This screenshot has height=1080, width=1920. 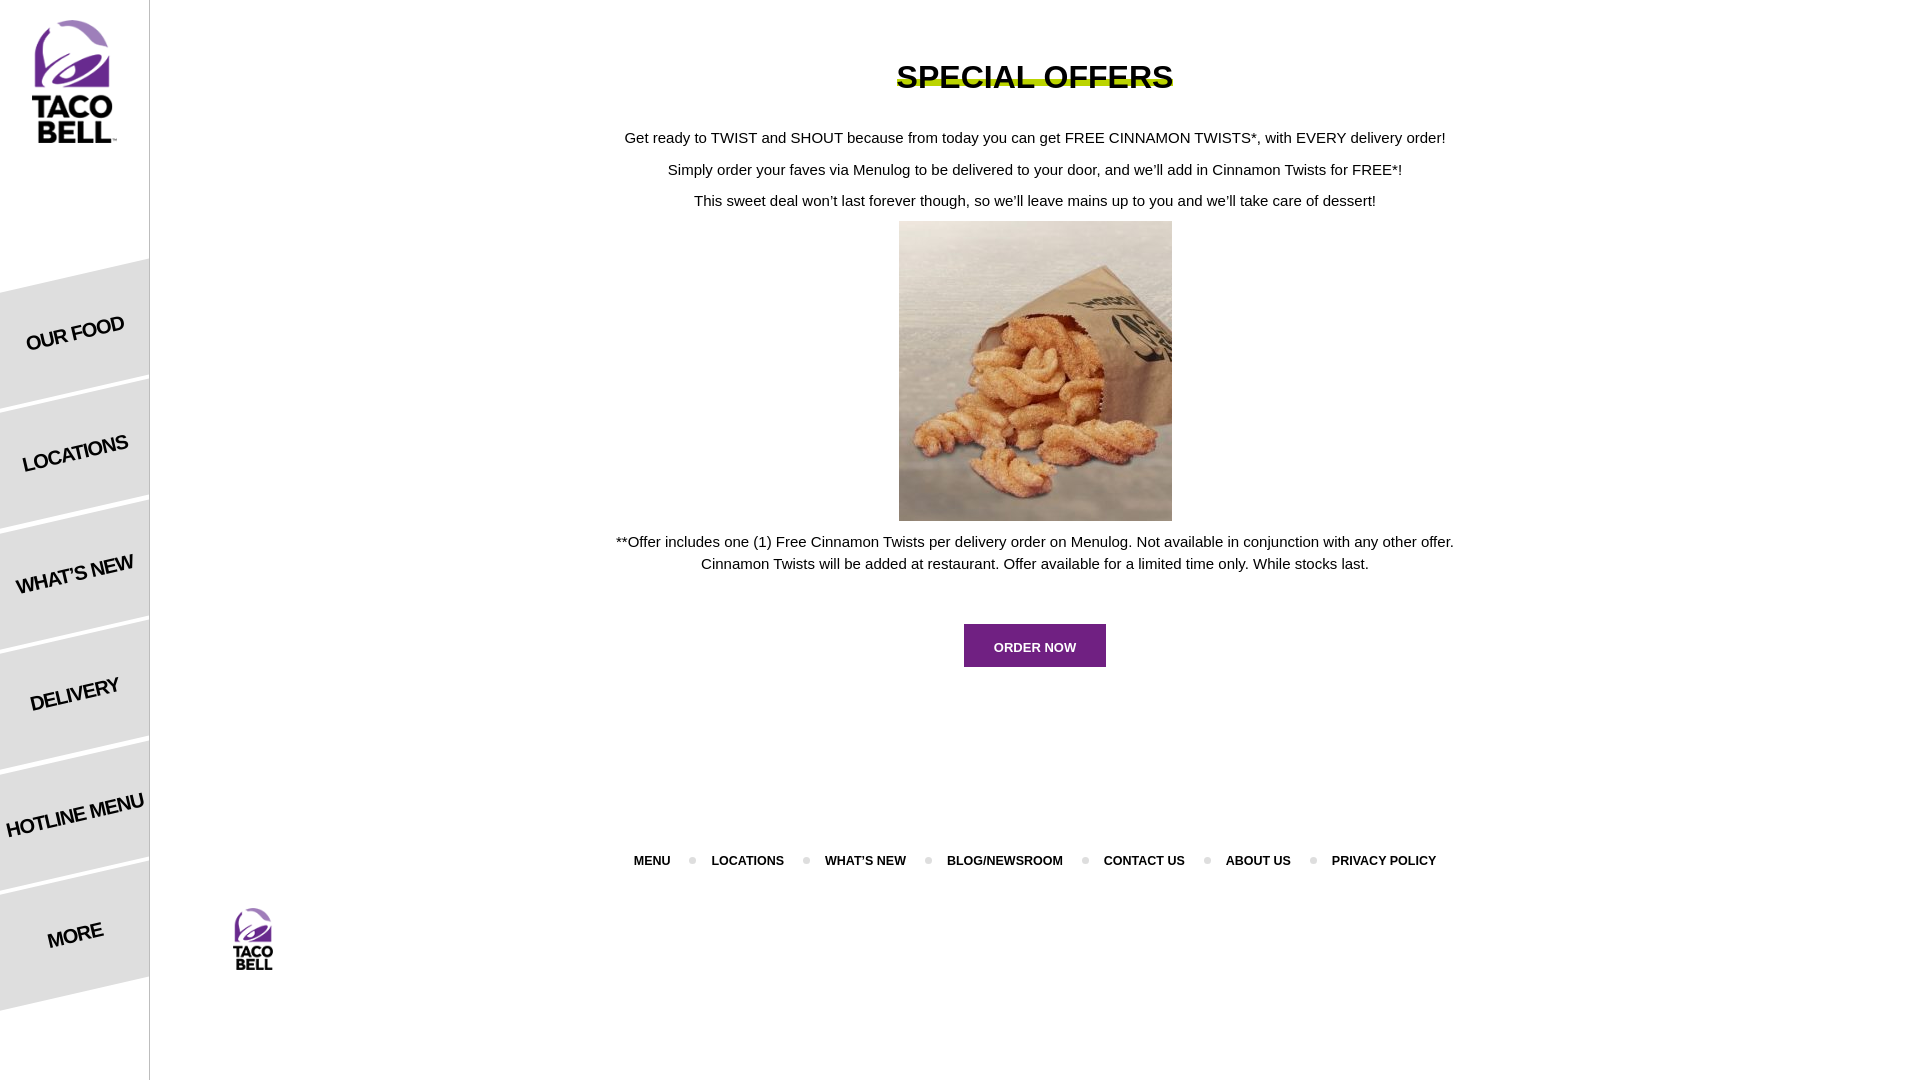 I want to click on DELIVERY, so click(x=82, y=673).